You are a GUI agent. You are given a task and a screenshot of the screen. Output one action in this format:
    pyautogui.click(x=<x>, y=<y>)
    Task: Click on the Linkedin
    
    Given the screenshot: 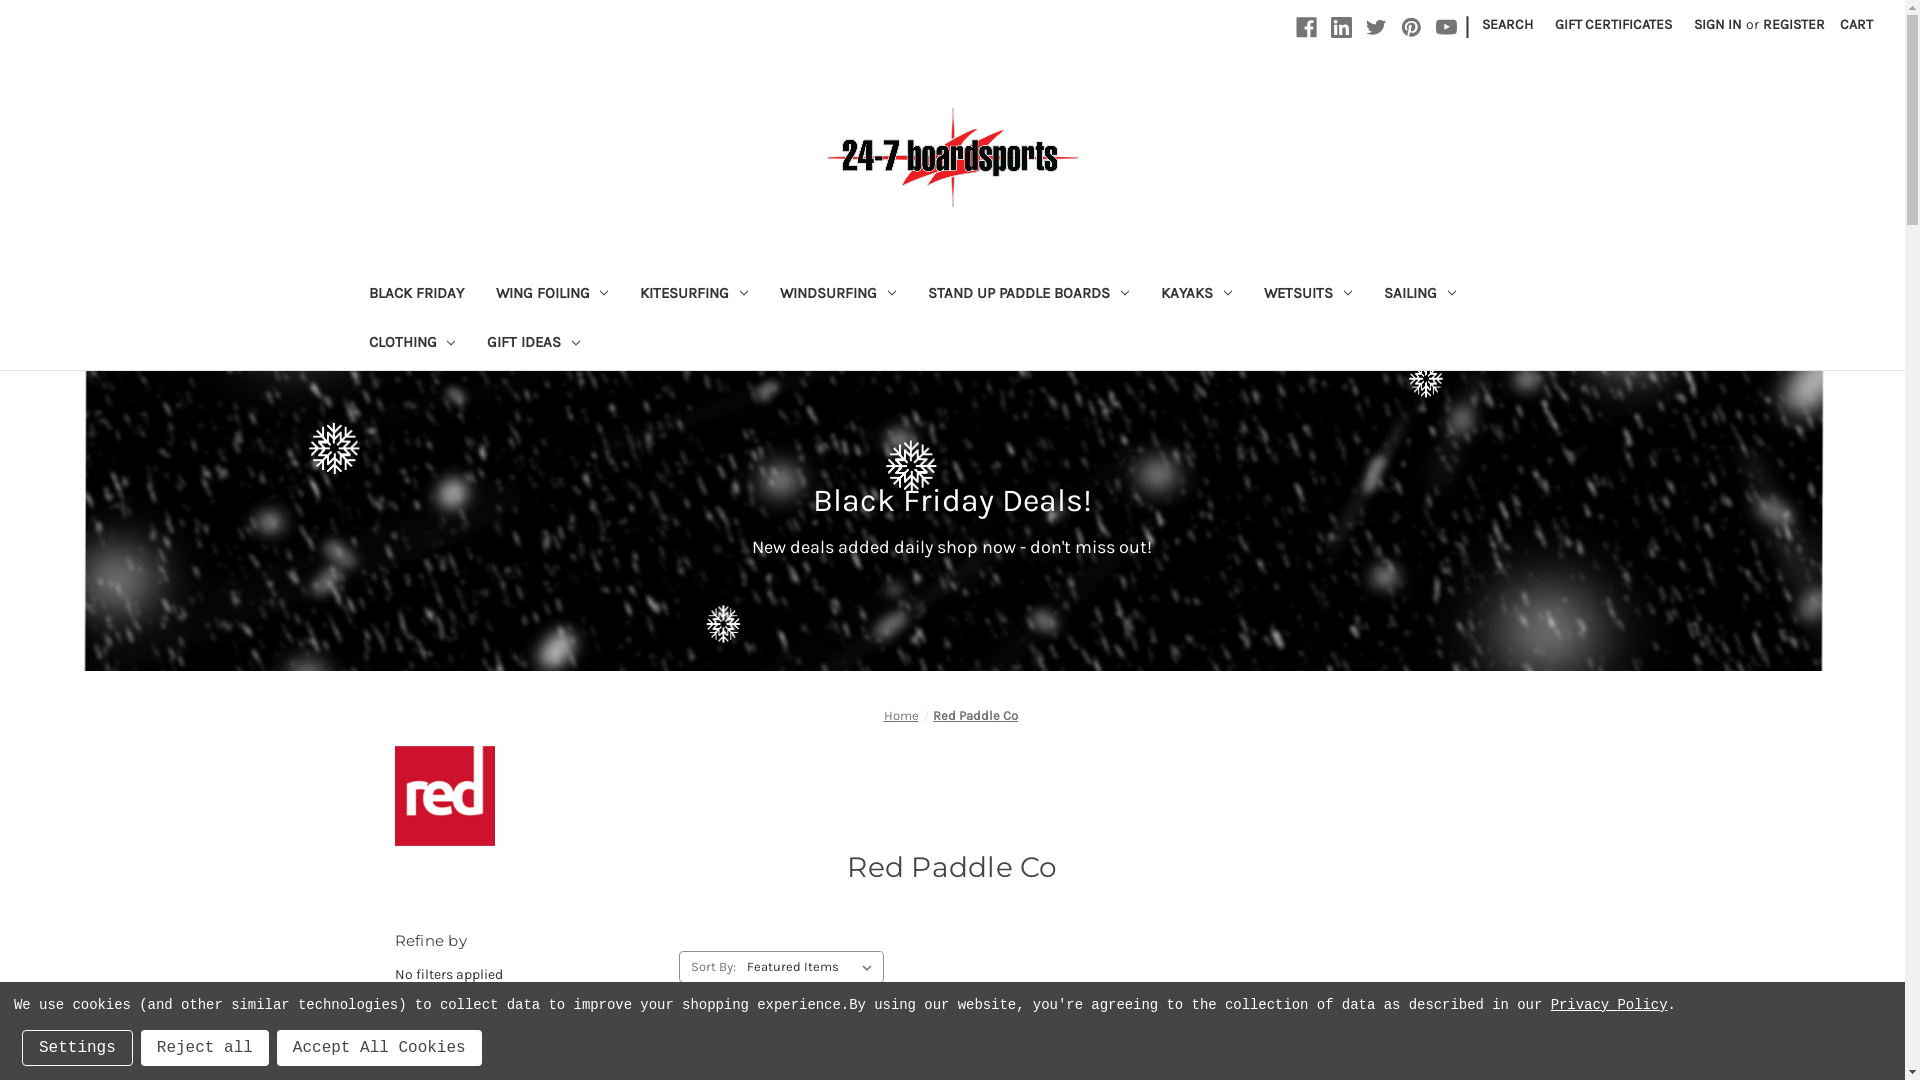 What is the action you would take?
    pyautogui.click(x=1342, y=28)
    